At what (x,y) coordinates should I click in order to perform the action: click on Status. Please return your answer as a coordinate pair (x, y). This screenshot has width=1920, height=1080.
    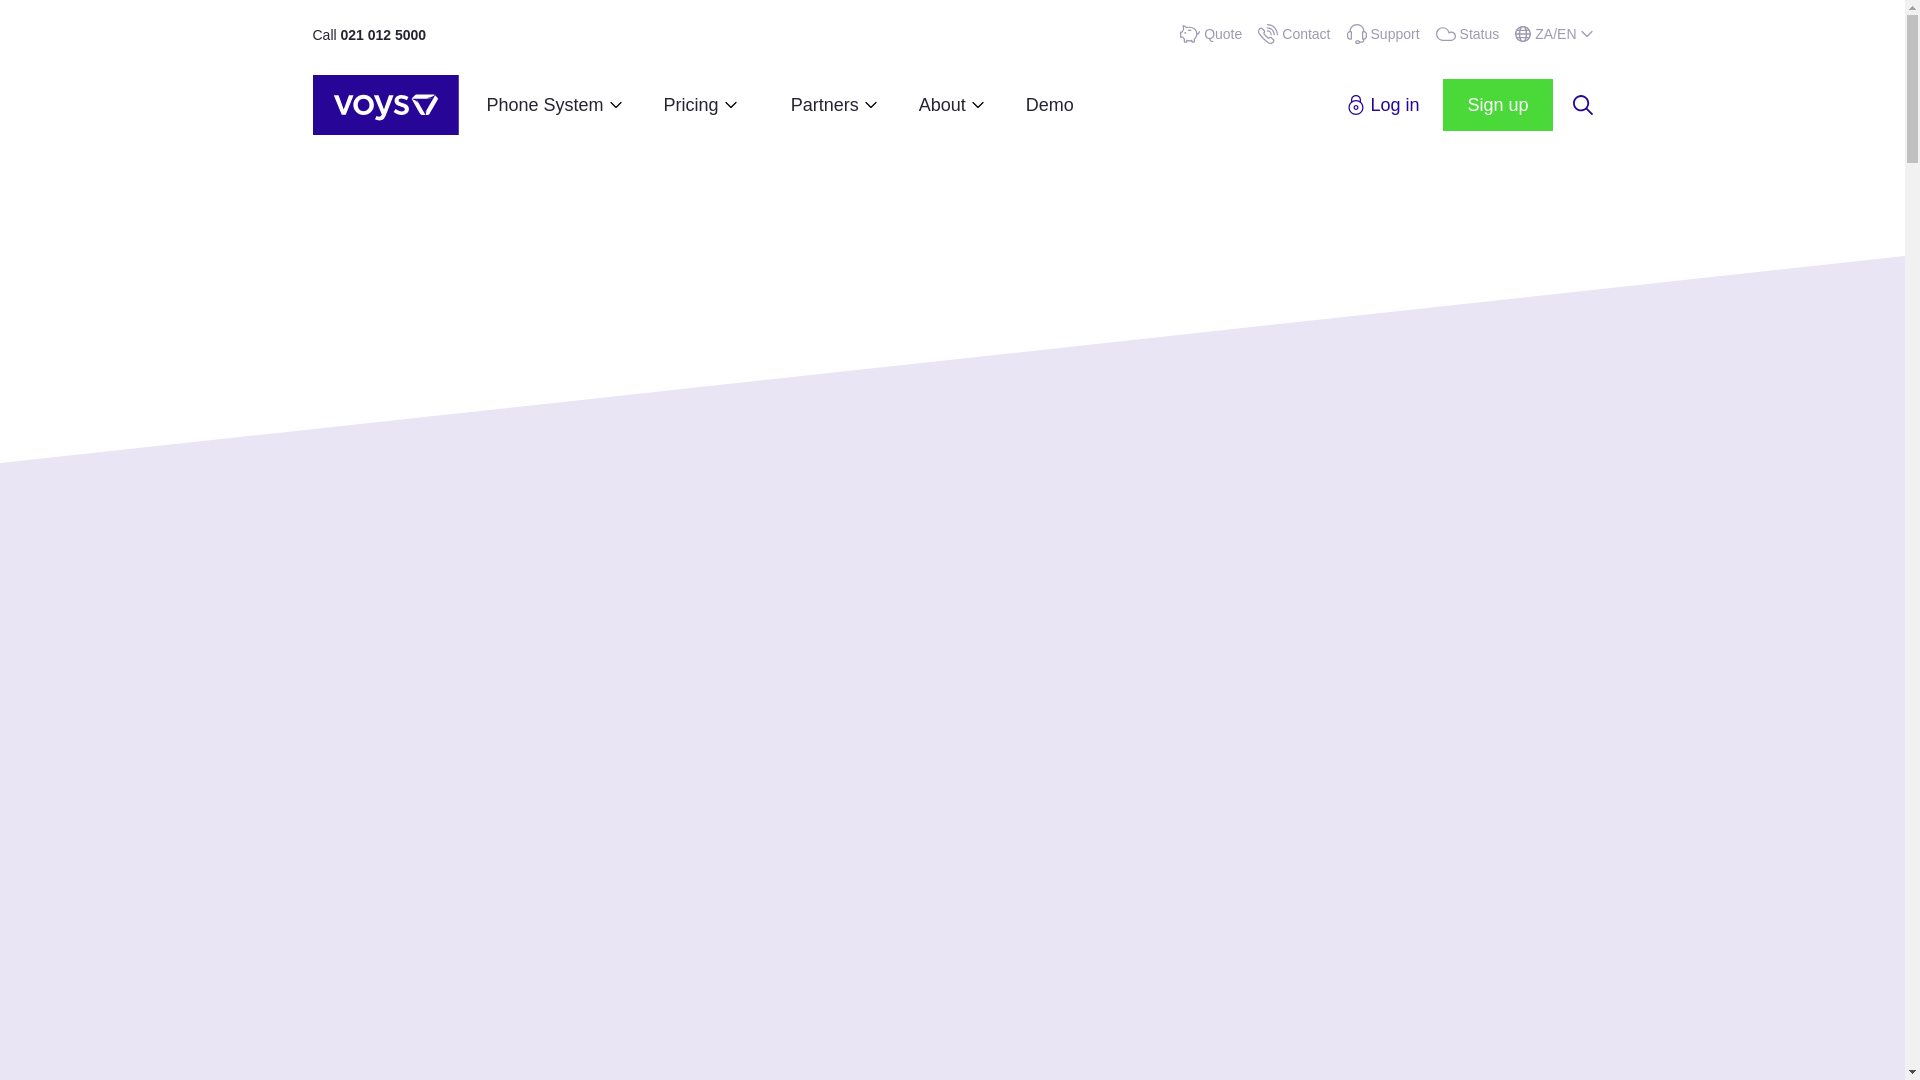
    Looking at the image, I should click on (1468, 34).